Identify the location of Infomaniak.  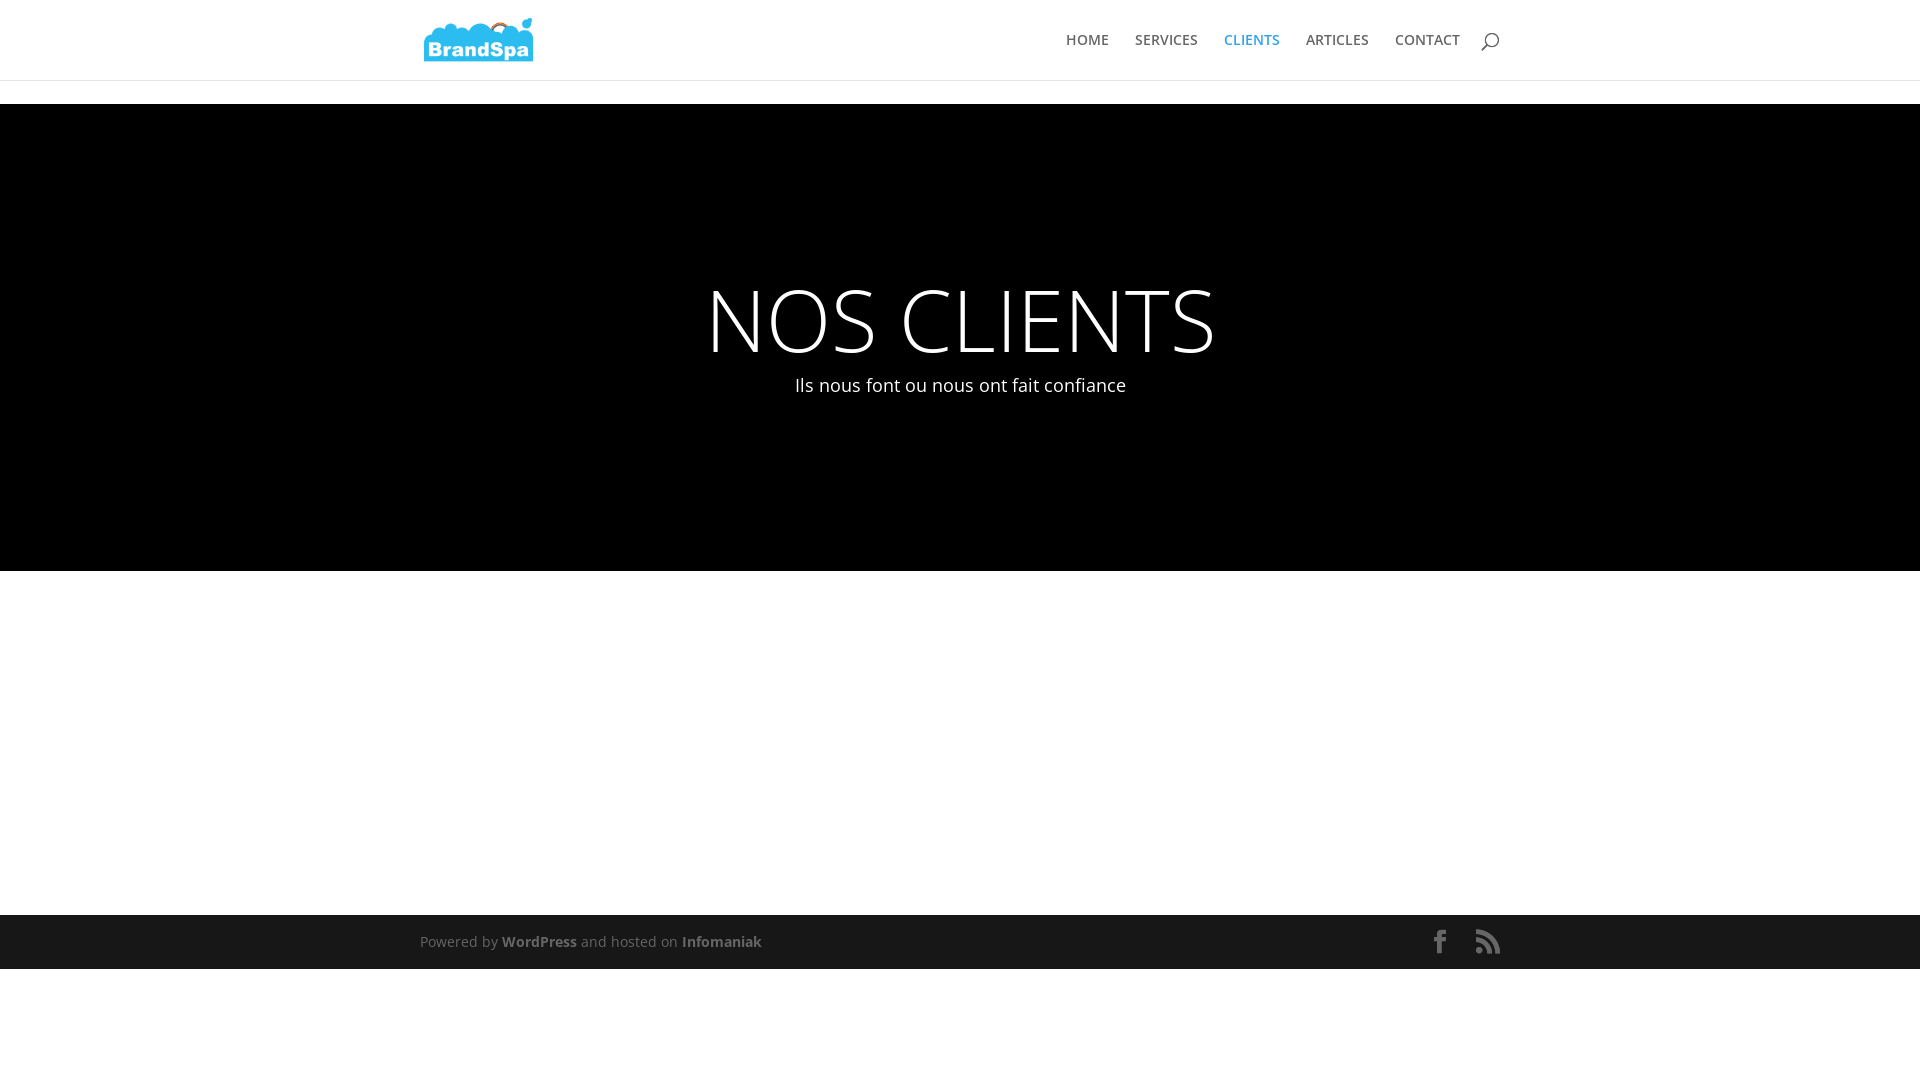
(722, 942).